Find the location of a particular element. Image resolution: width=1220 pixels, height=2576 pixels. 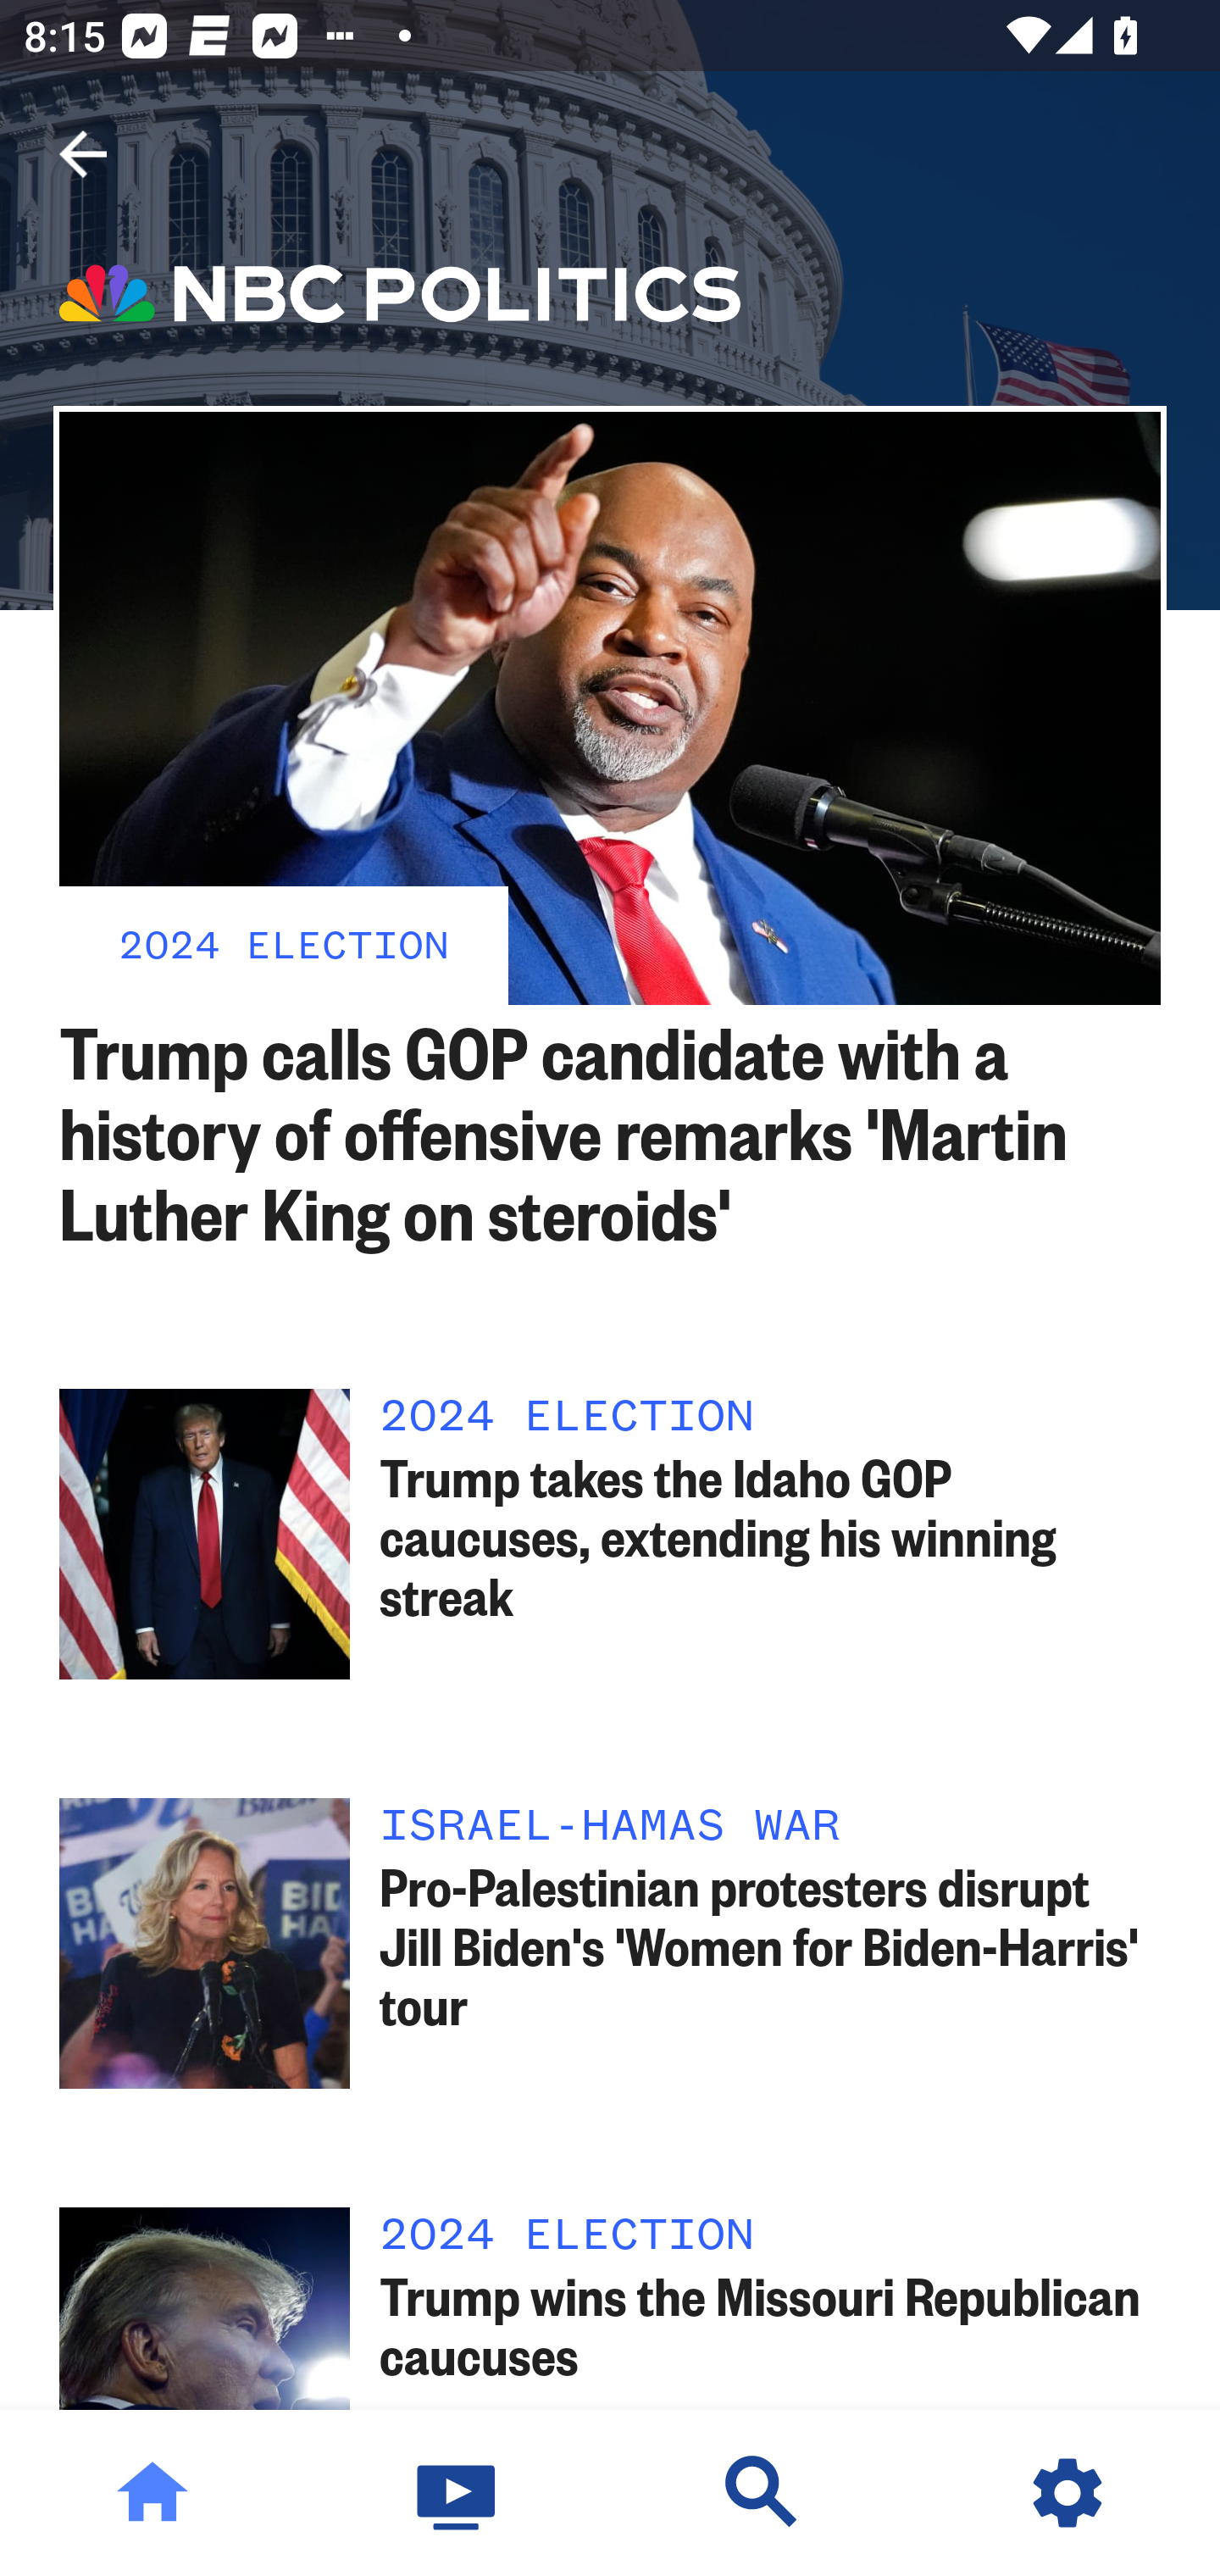

Settings is located at coordinates (1067, 2493).